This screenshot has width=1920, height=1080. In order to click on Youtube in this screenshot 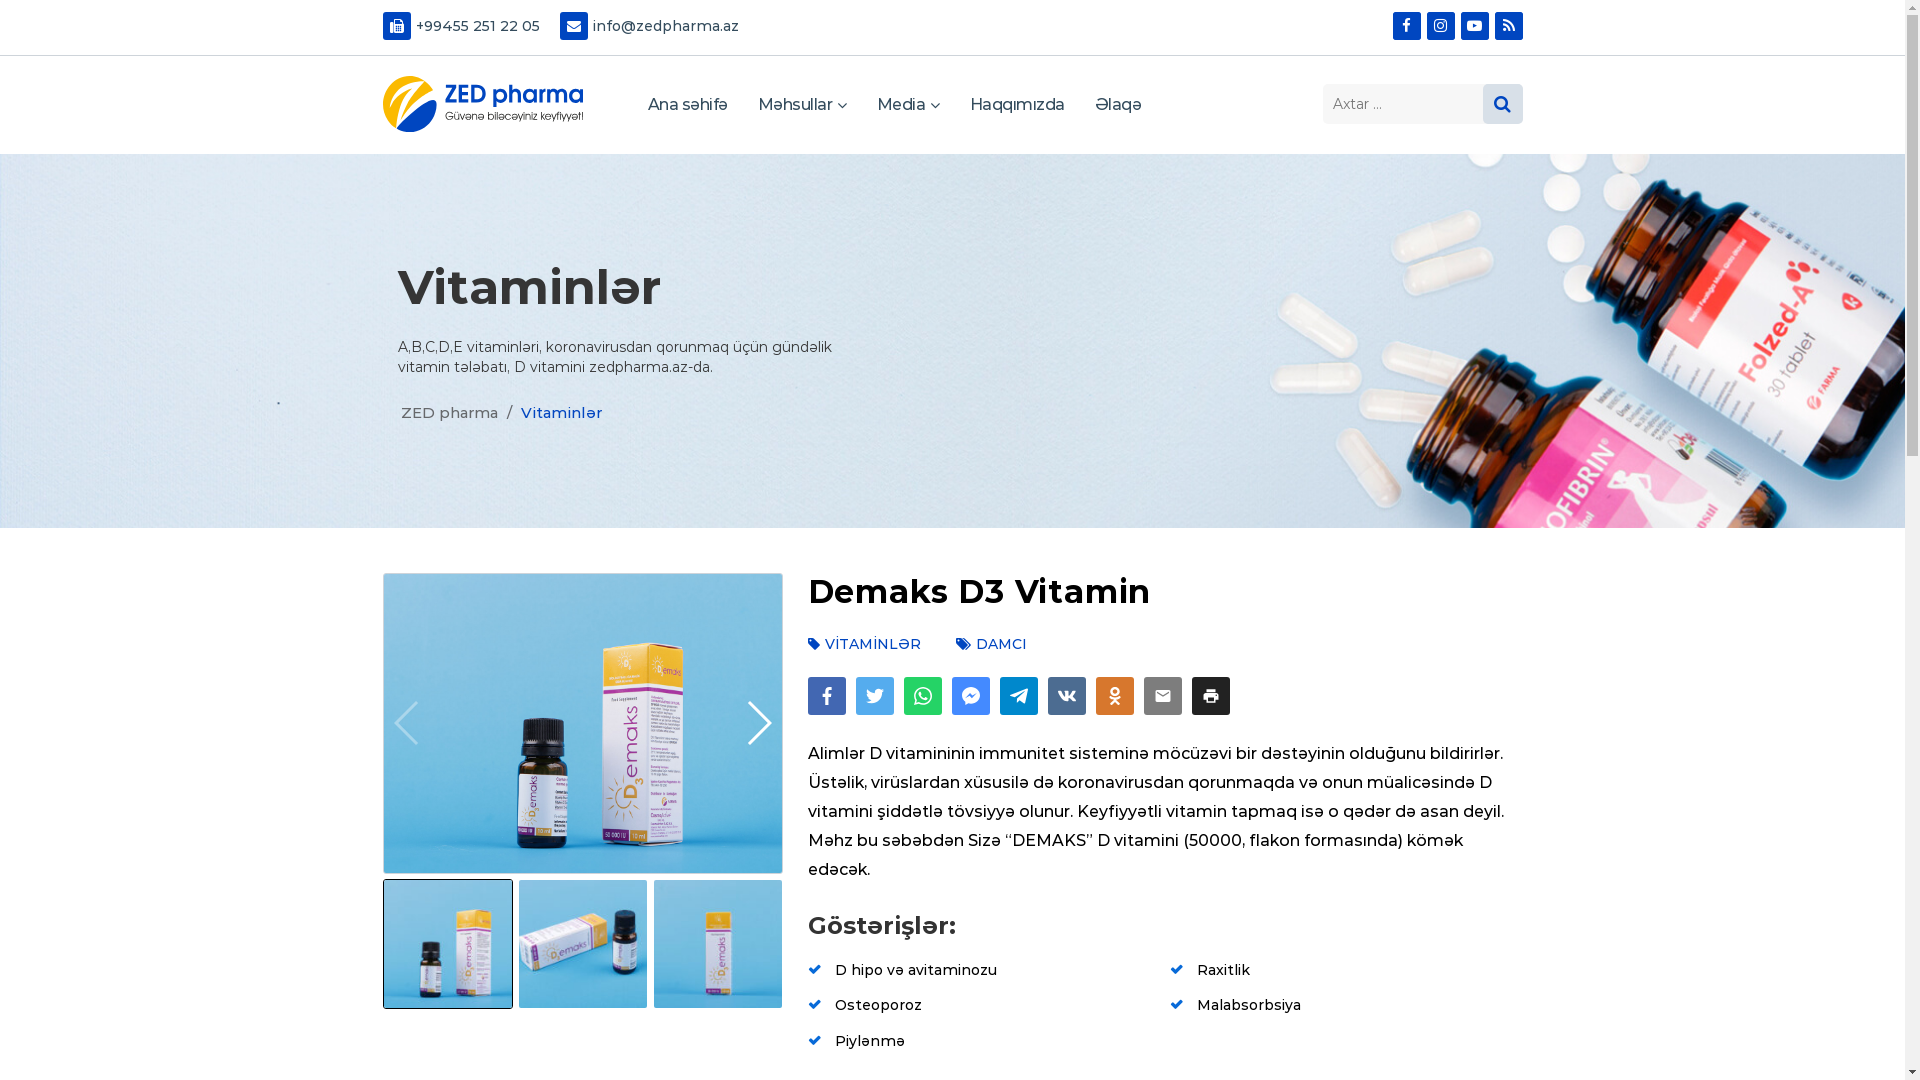, I will do `click(1474, 26)`.